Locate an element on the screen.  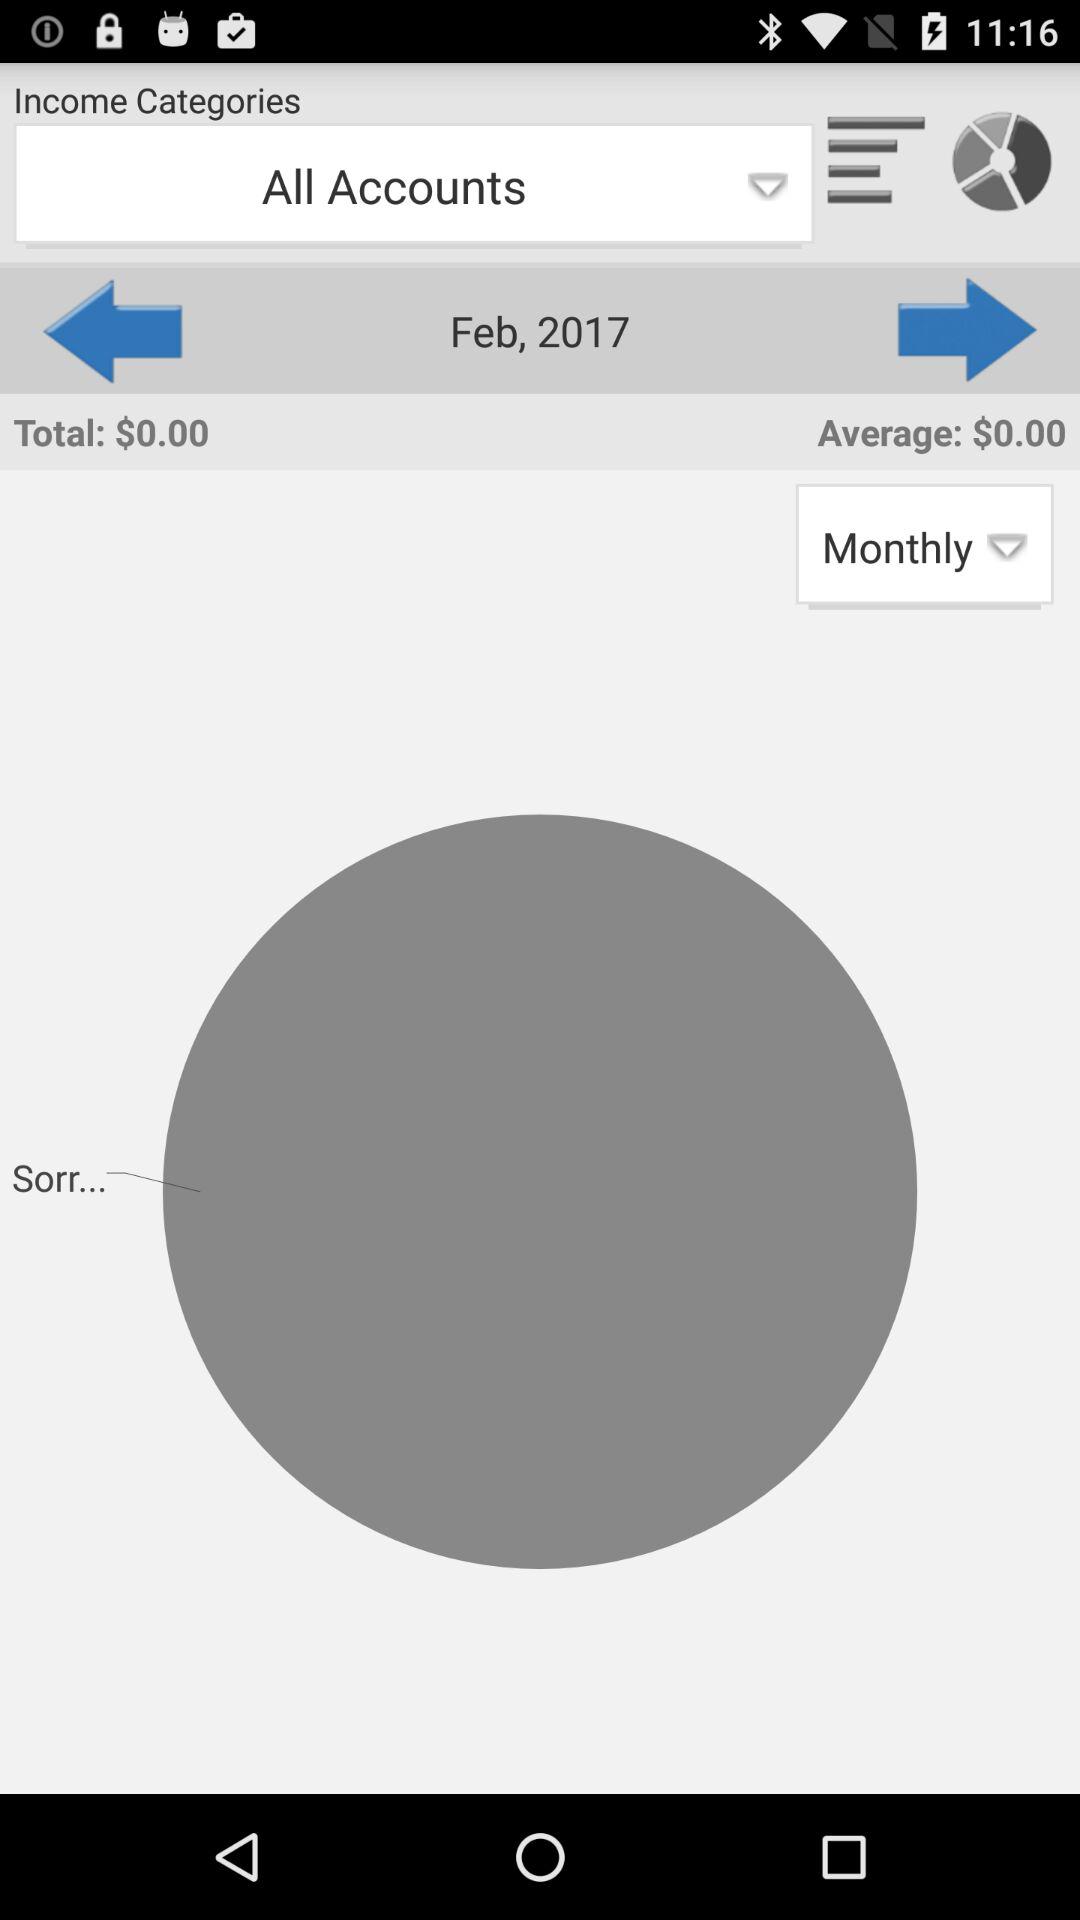
turn off monthly button is located at coordinates (924, 546).